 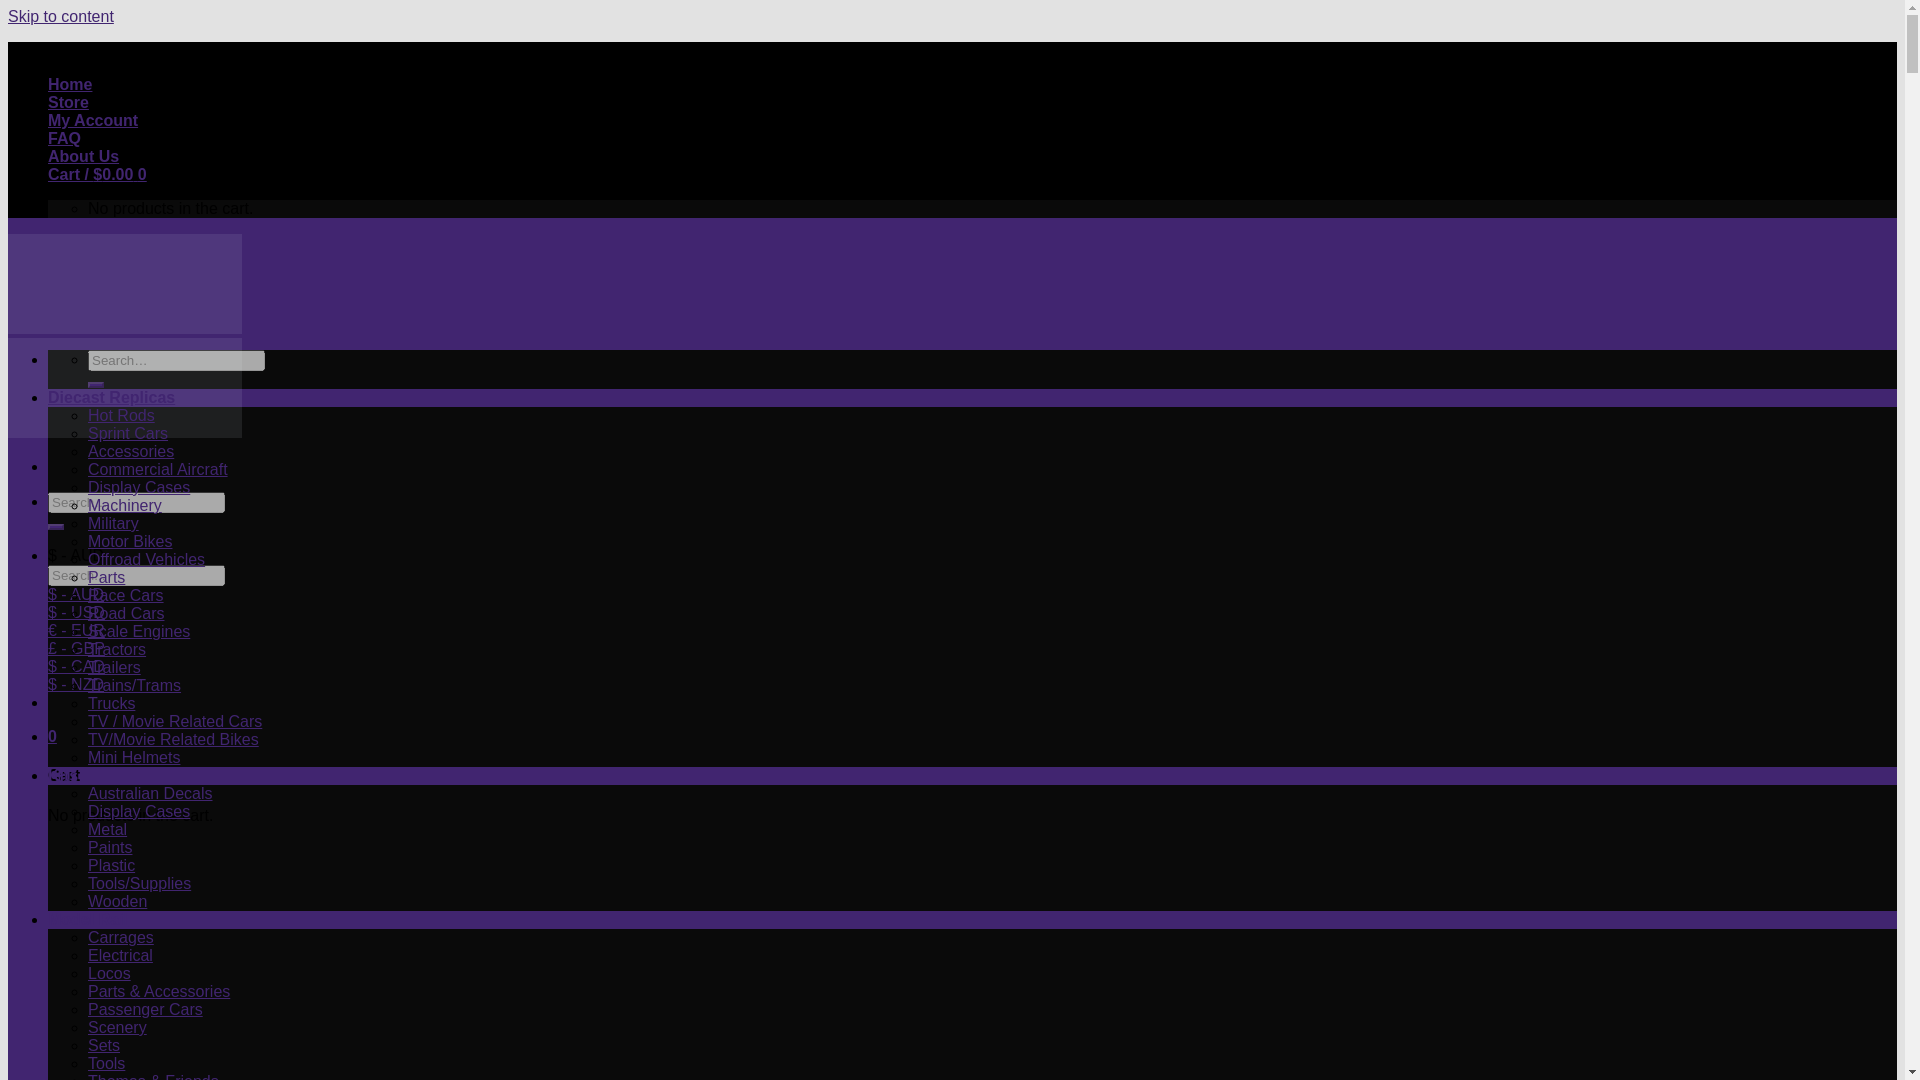 I want to click on Display Cases, so click(x=139, y=487).